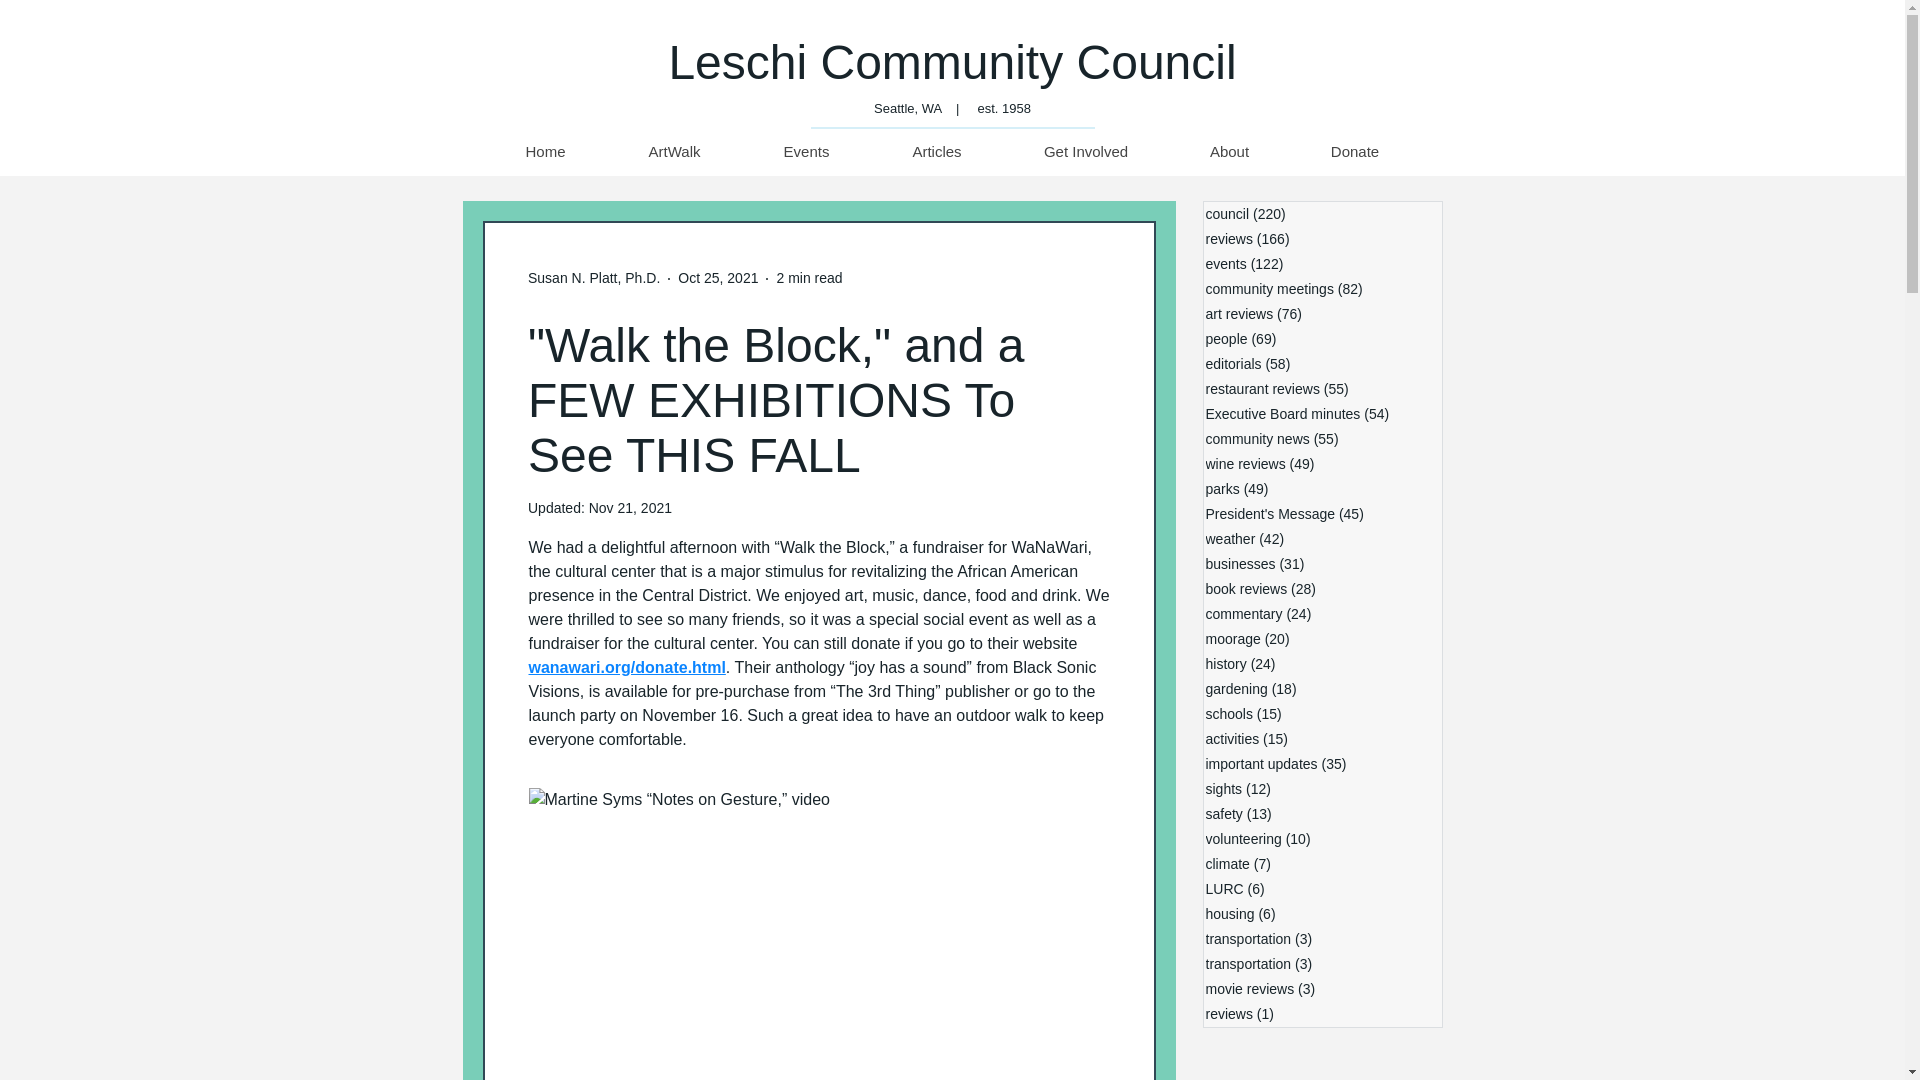  I want to click on Leschi Community Council, so click(952, 62).